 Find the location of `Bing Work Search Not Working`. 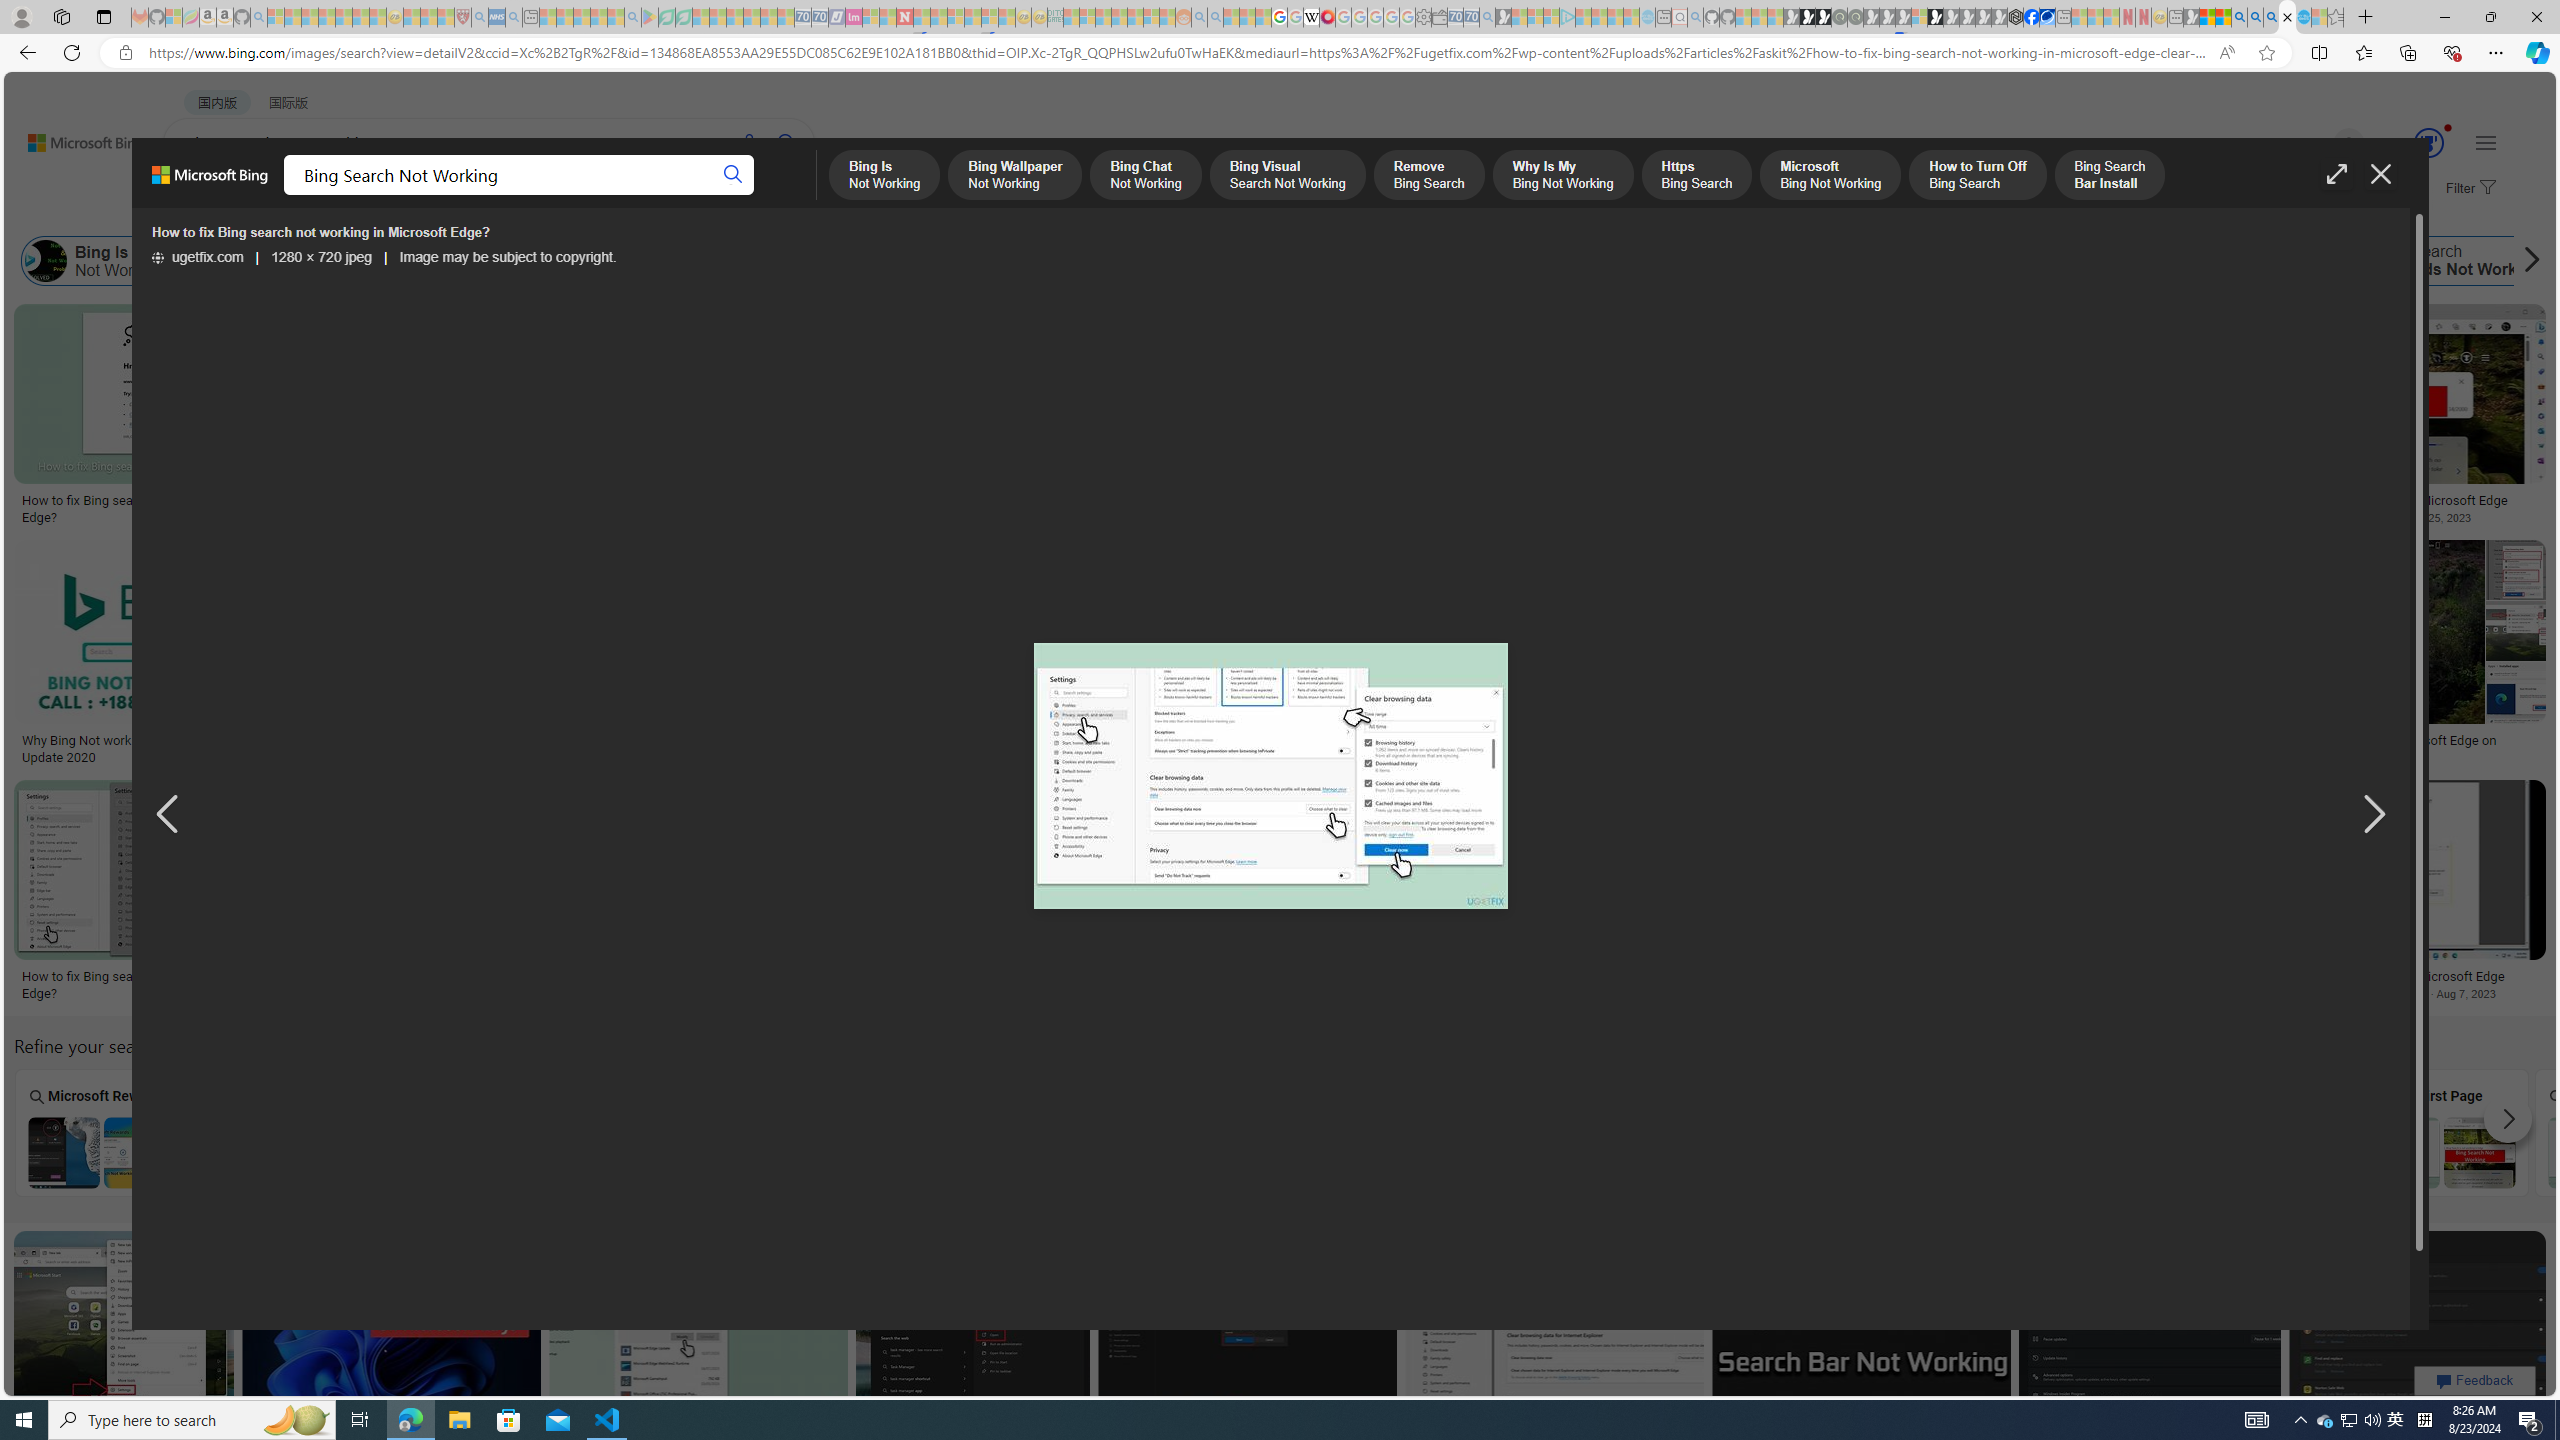

Bing Work Search Not Working is located at coordinates (2261, 1152).